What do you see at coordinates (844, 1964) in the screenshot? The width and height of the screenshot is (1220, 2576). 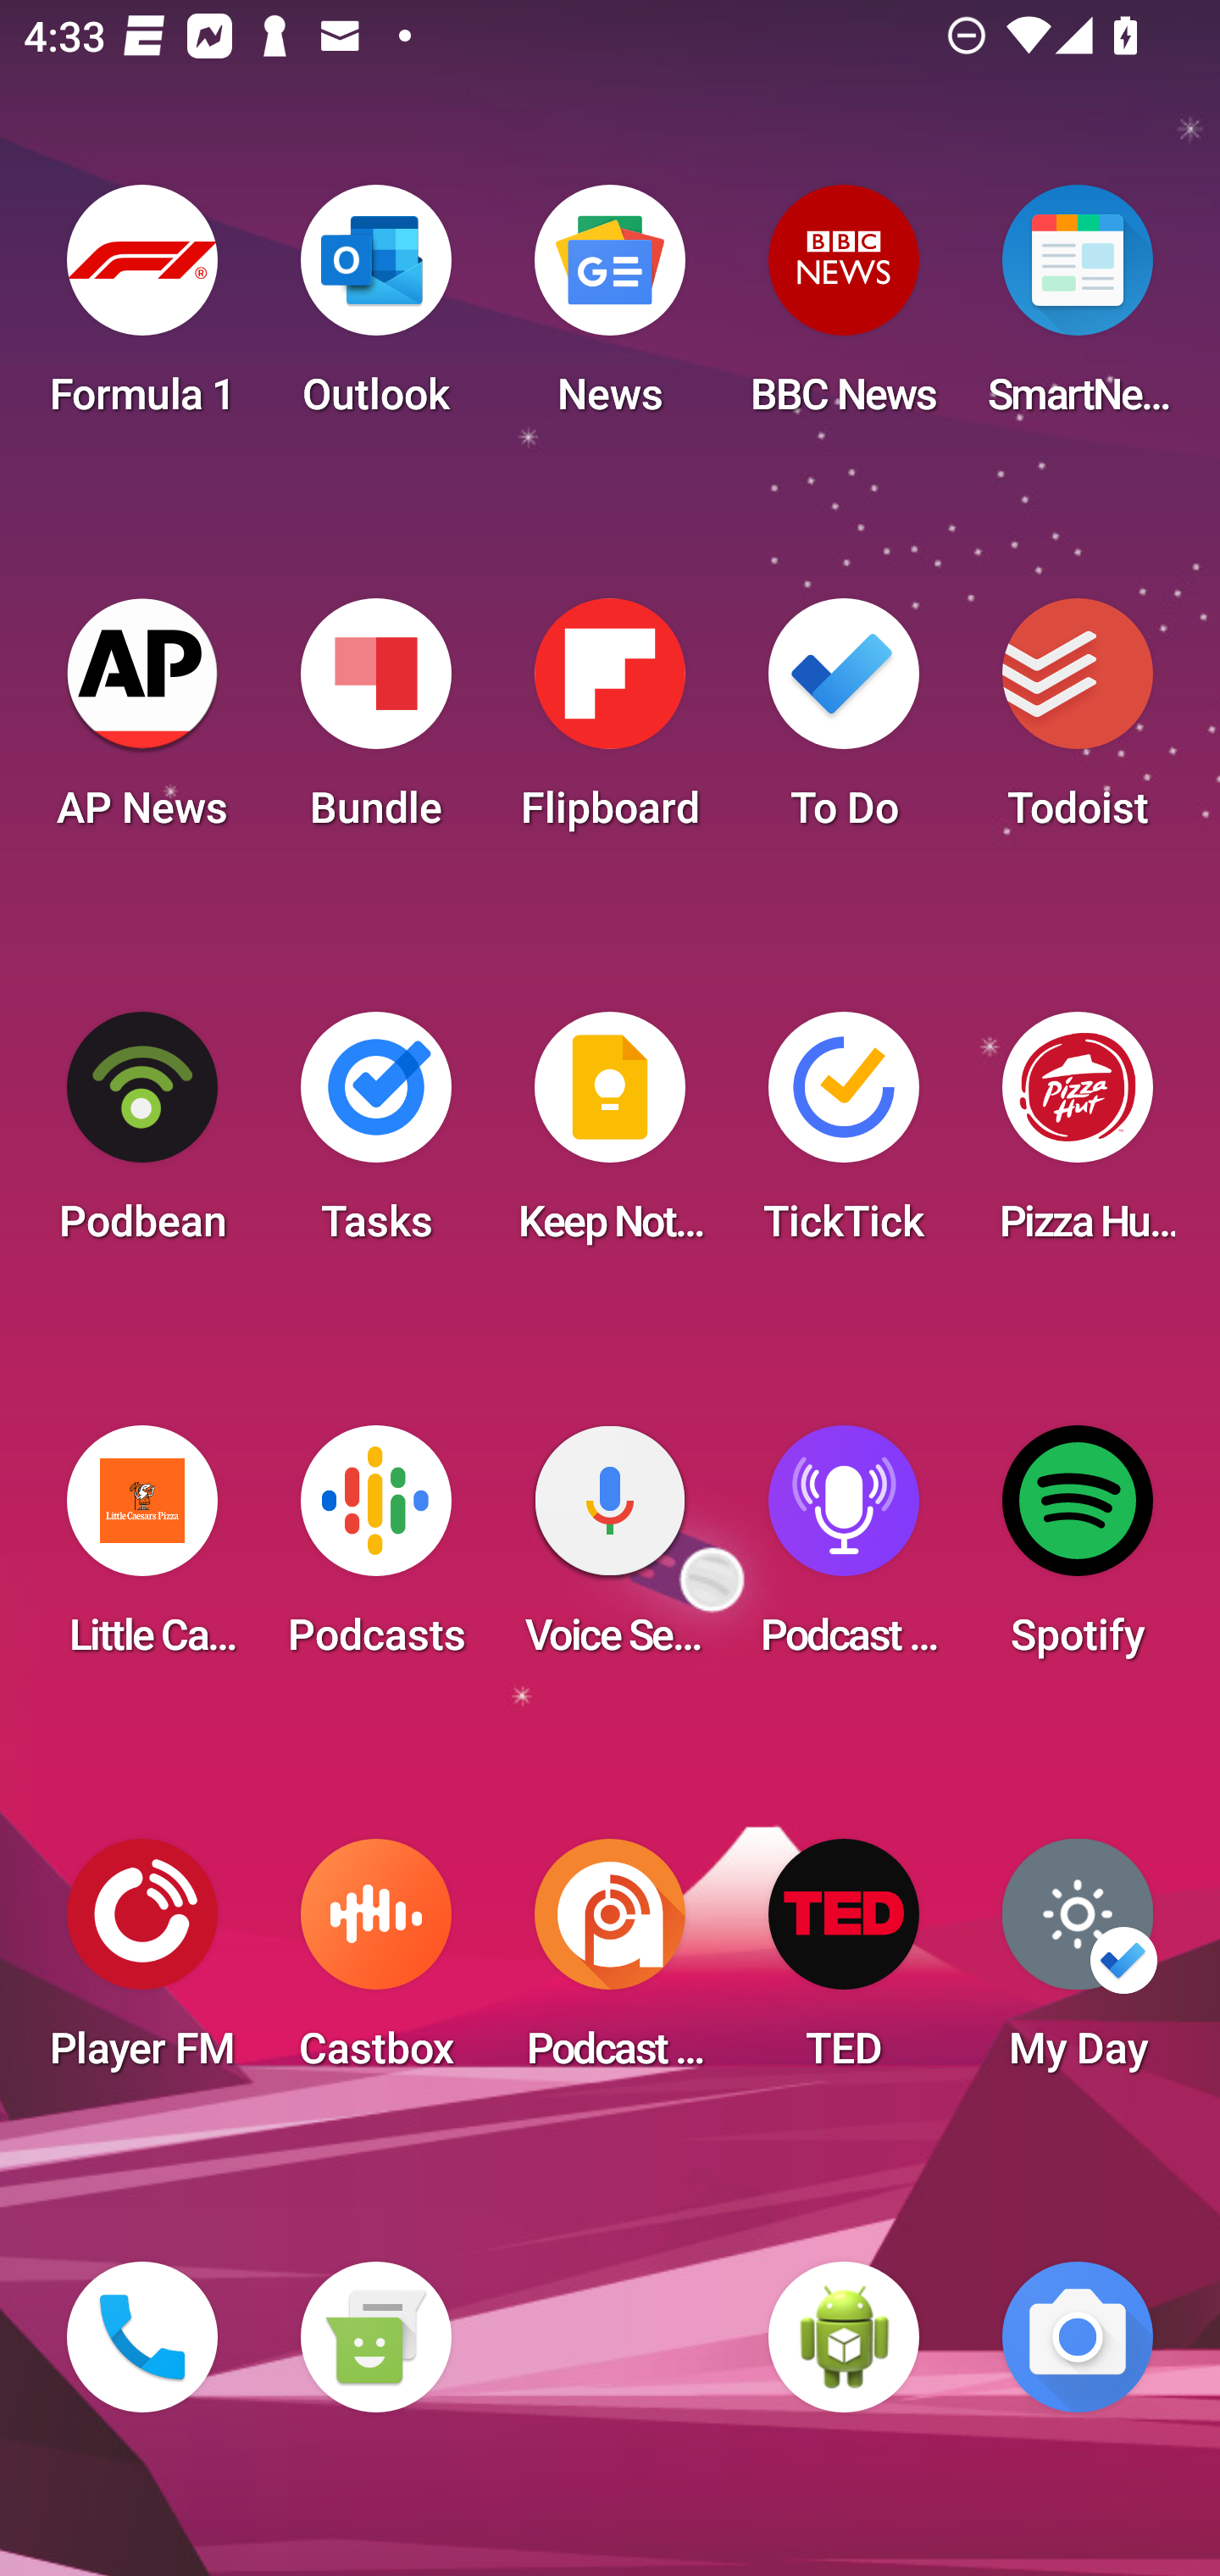 I see `TED` at bounding box center [844, 1964].